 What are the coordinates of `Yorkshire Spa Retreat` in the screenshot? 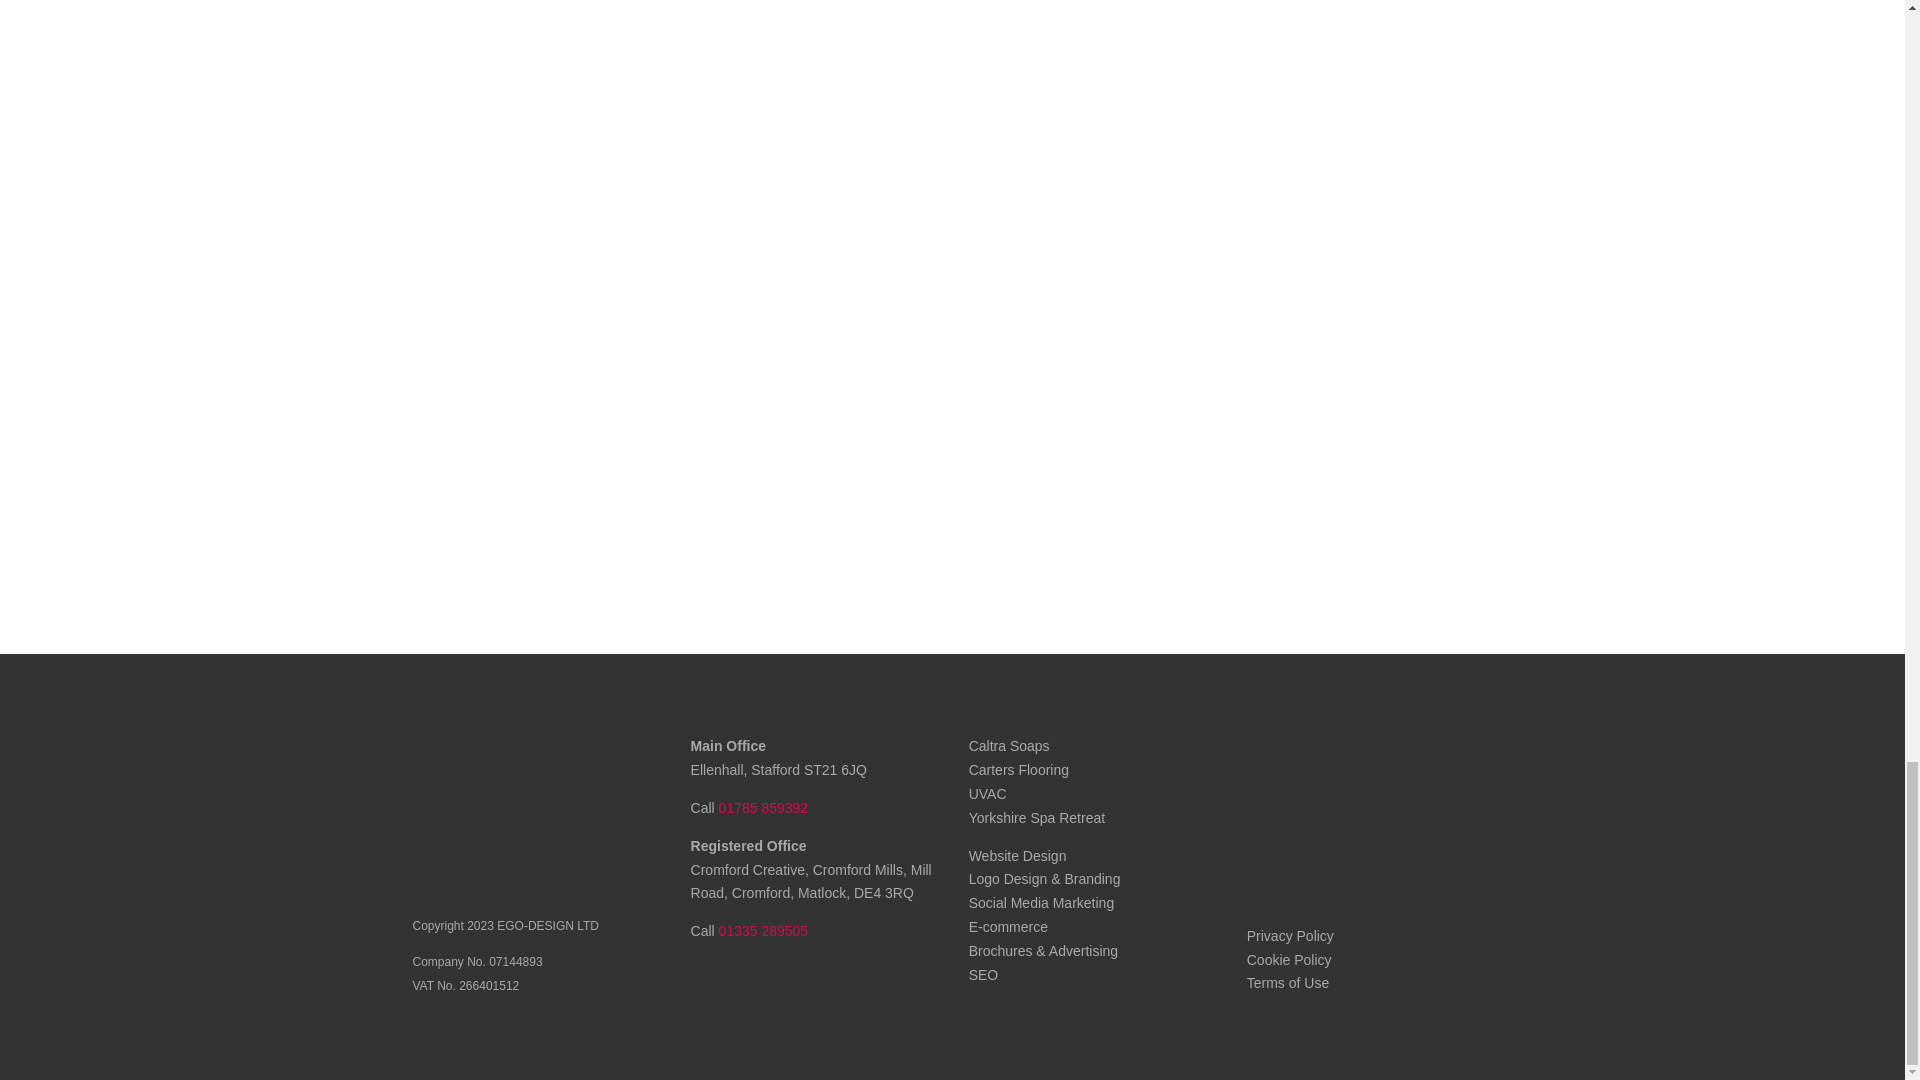 It's located at (1037, 818).